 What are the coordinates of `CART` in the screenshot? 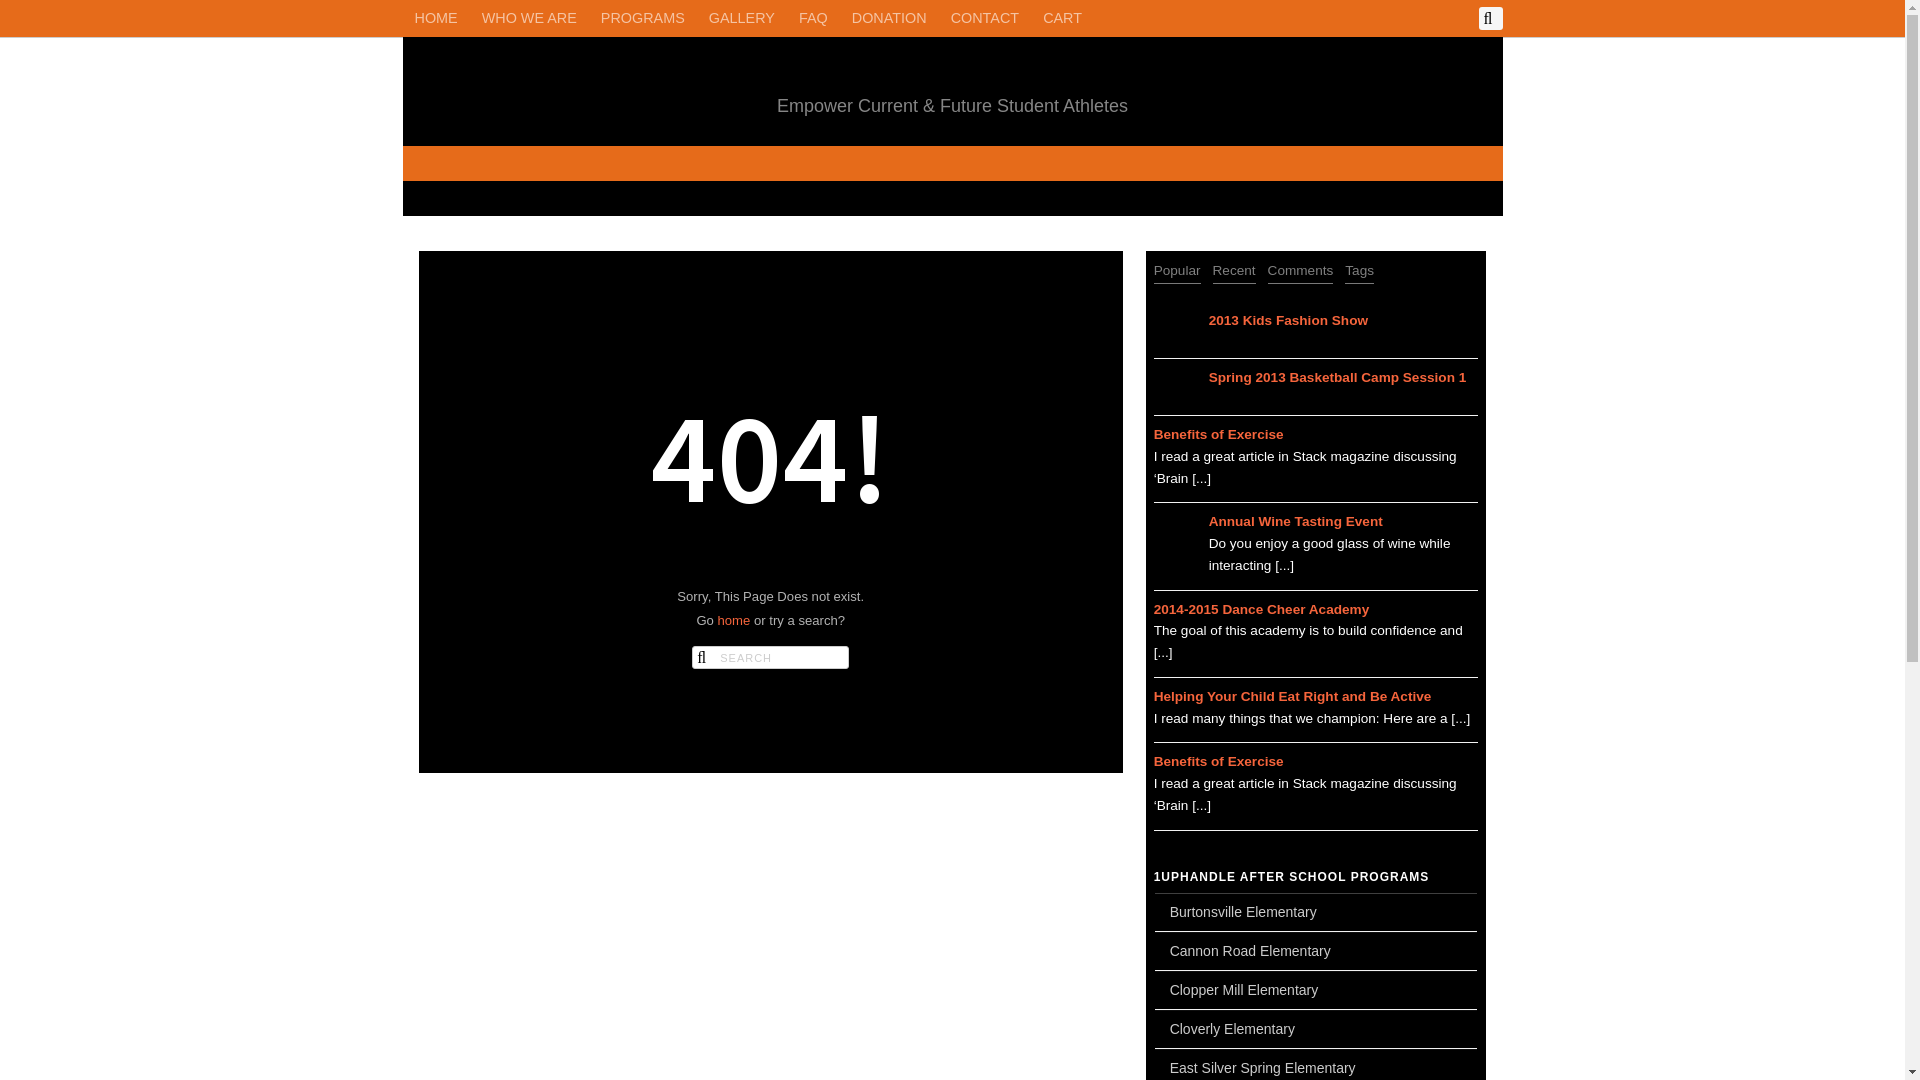 It's located at (1062, 18).